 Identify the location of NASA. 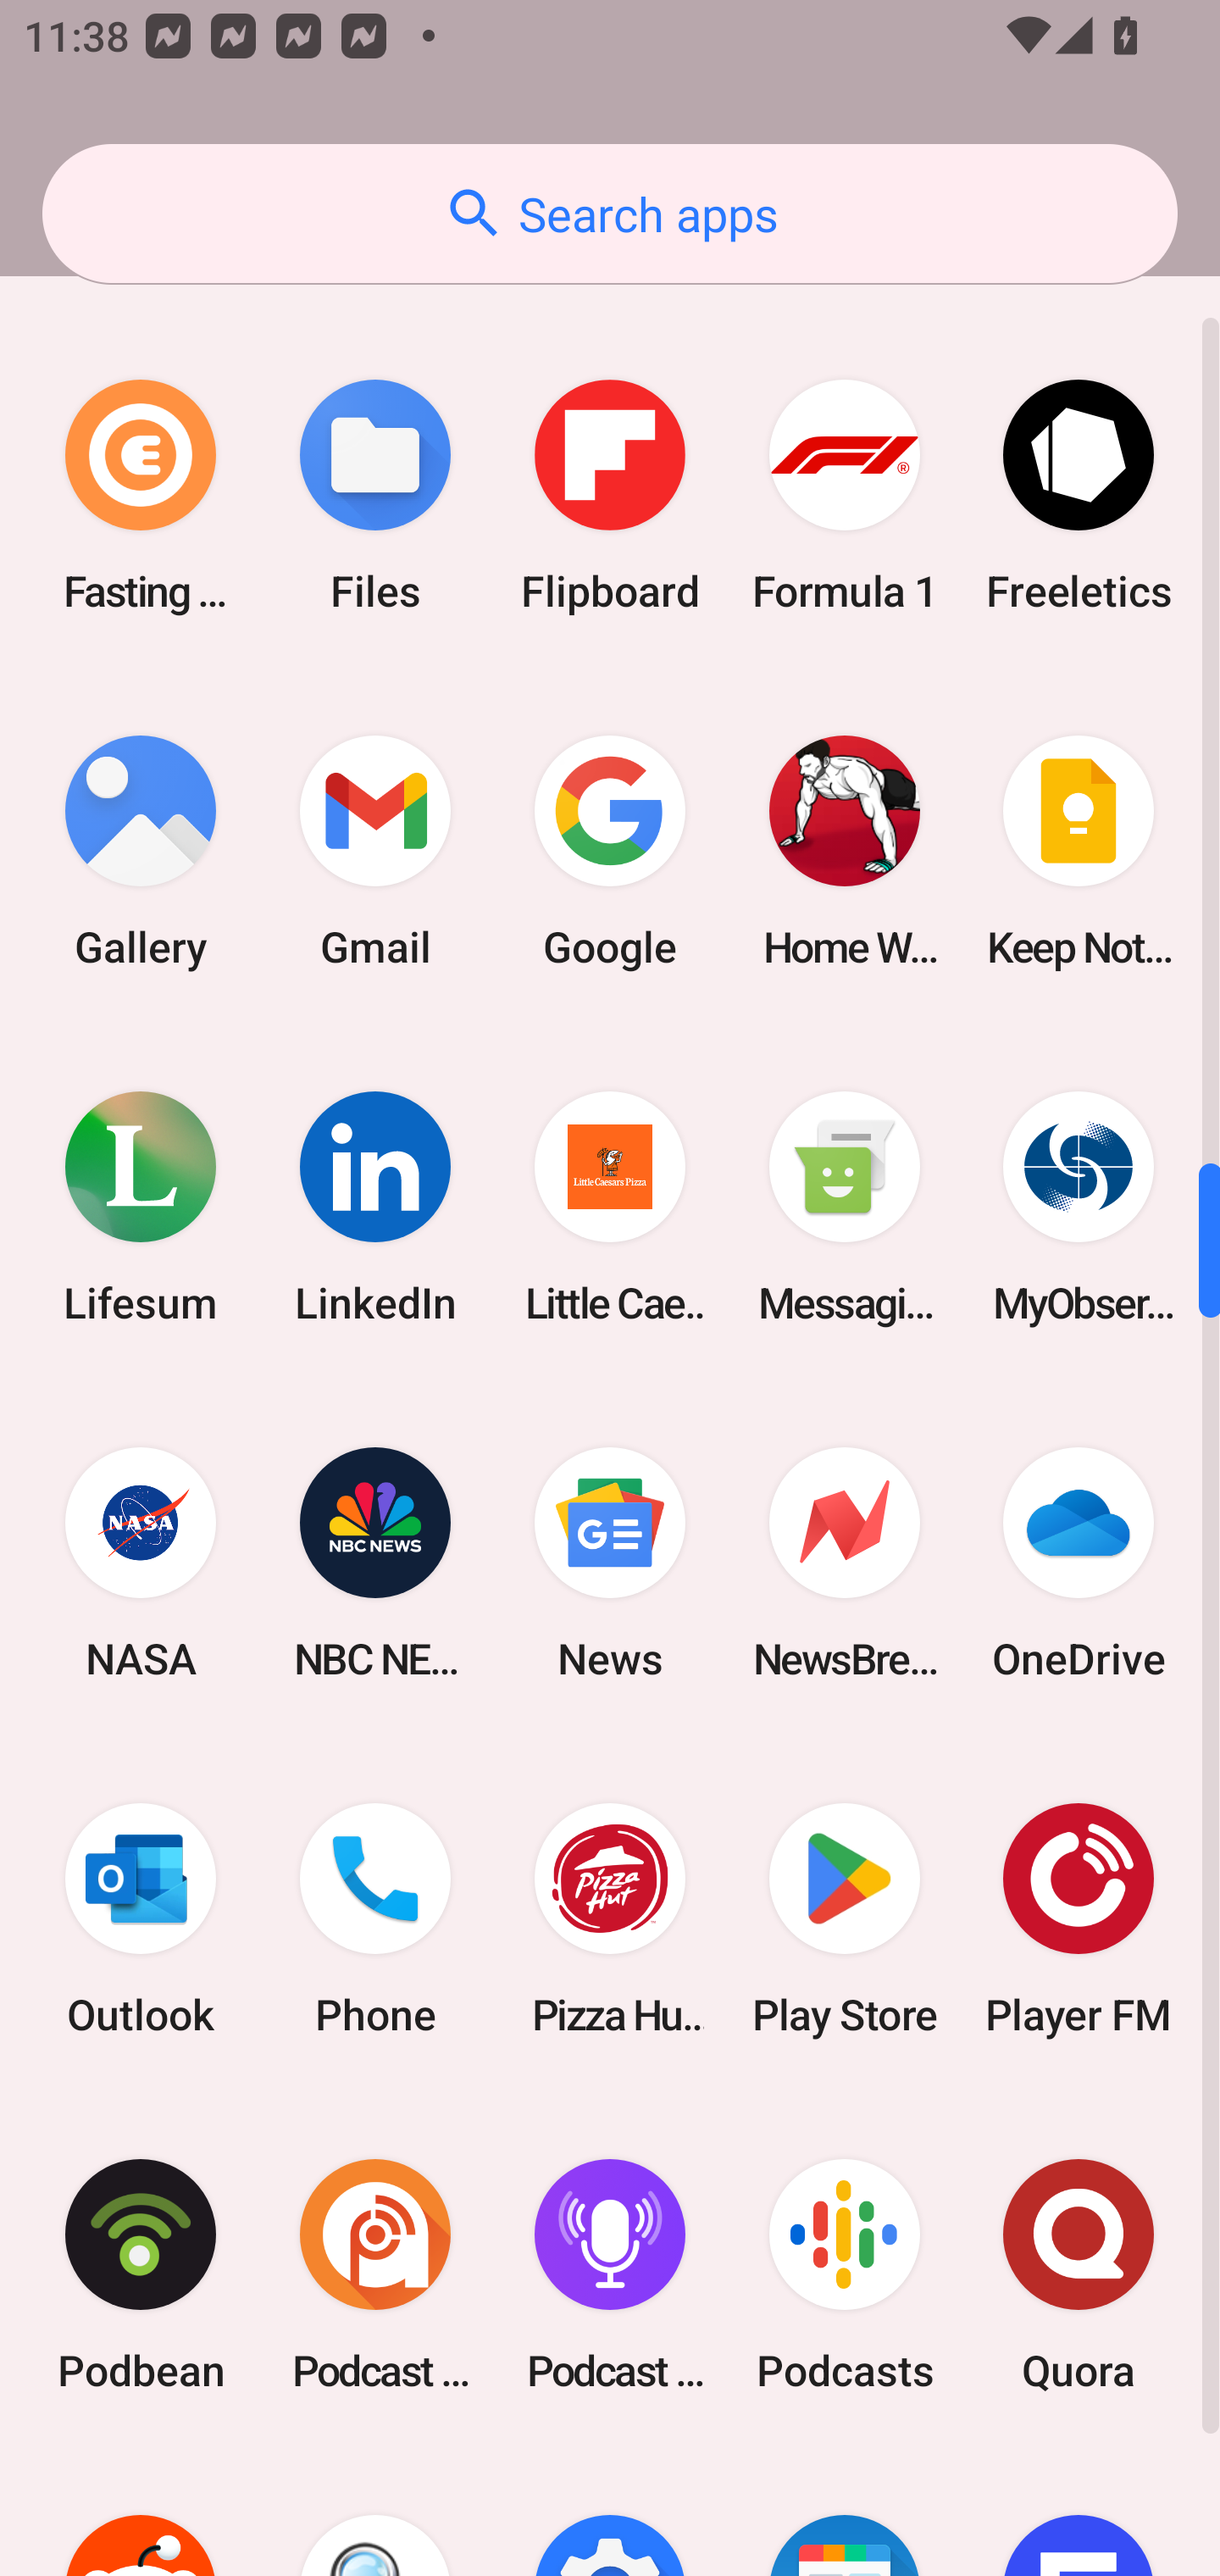
(141, 1563).